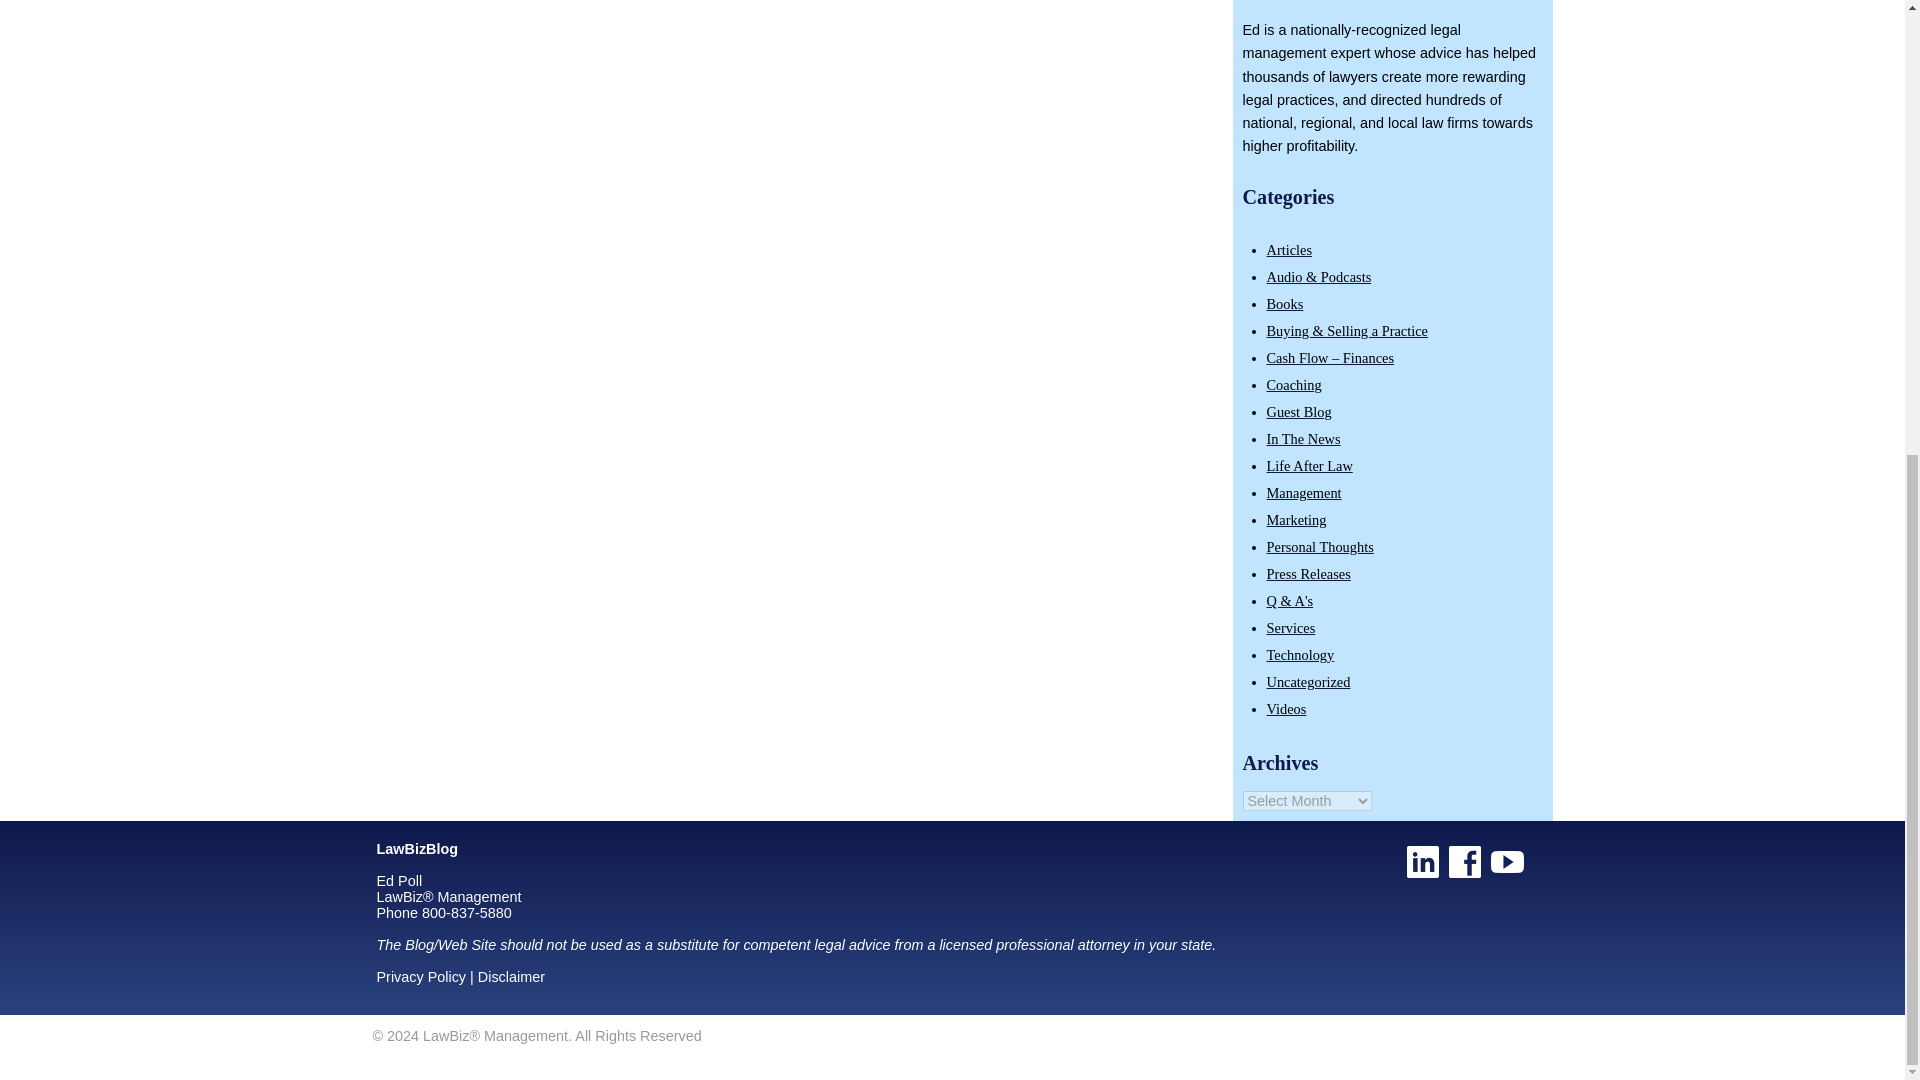  I want to click on Services, so click(1290, 628).